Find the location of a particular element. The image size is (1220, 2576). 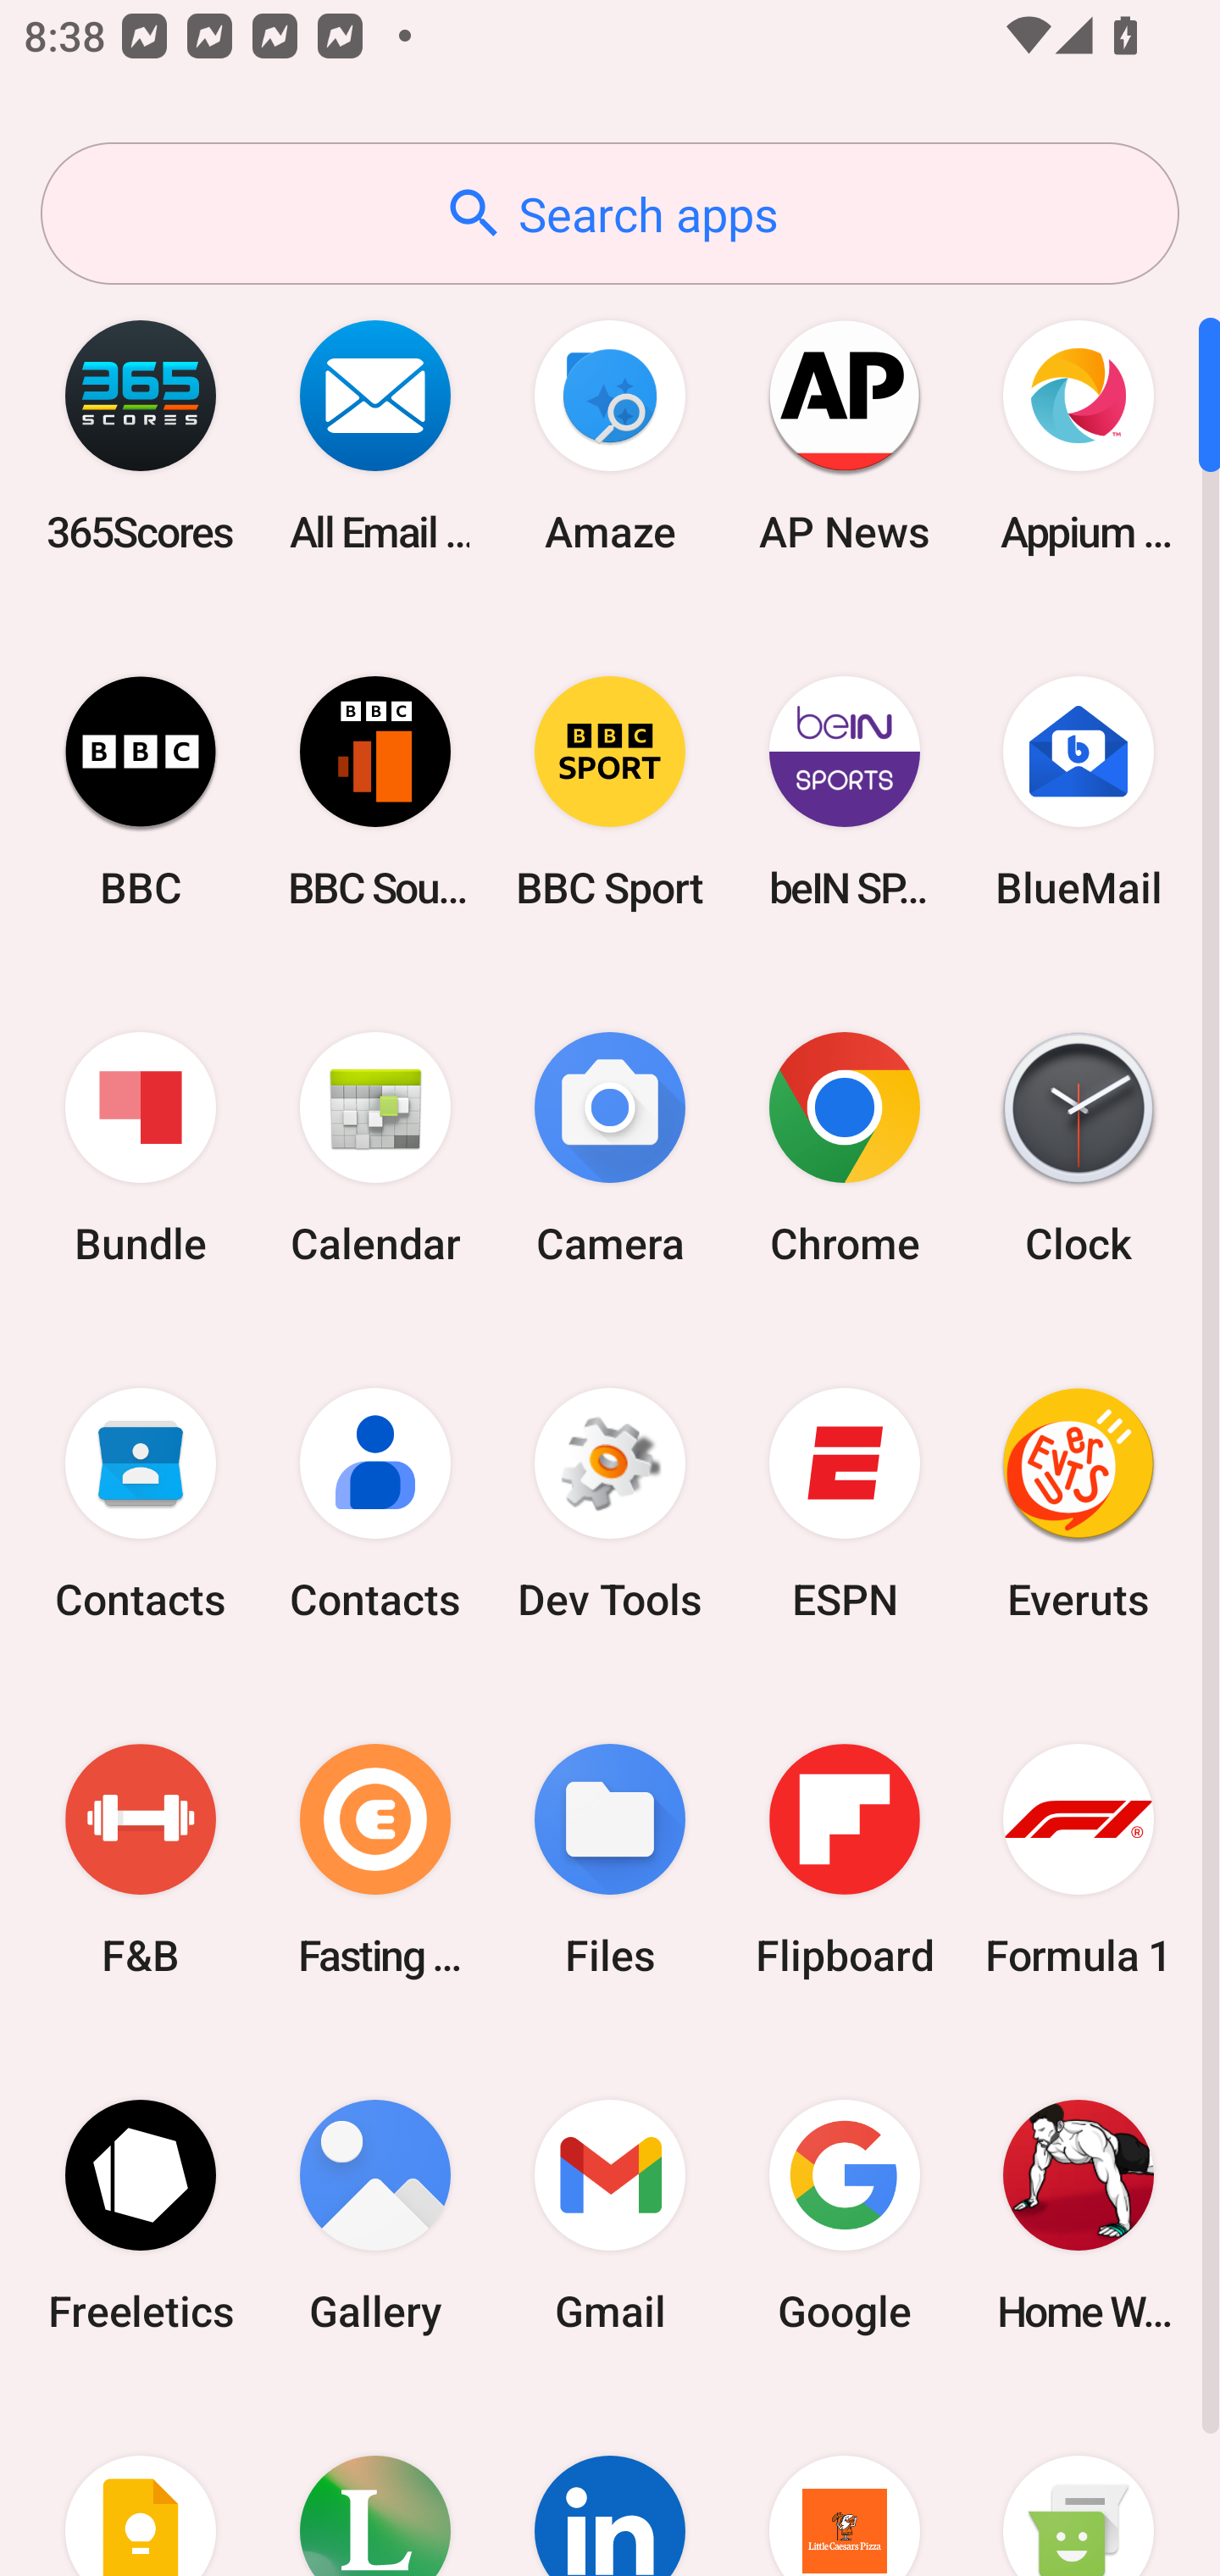

Contacts is located at coordinates (375, 1504).